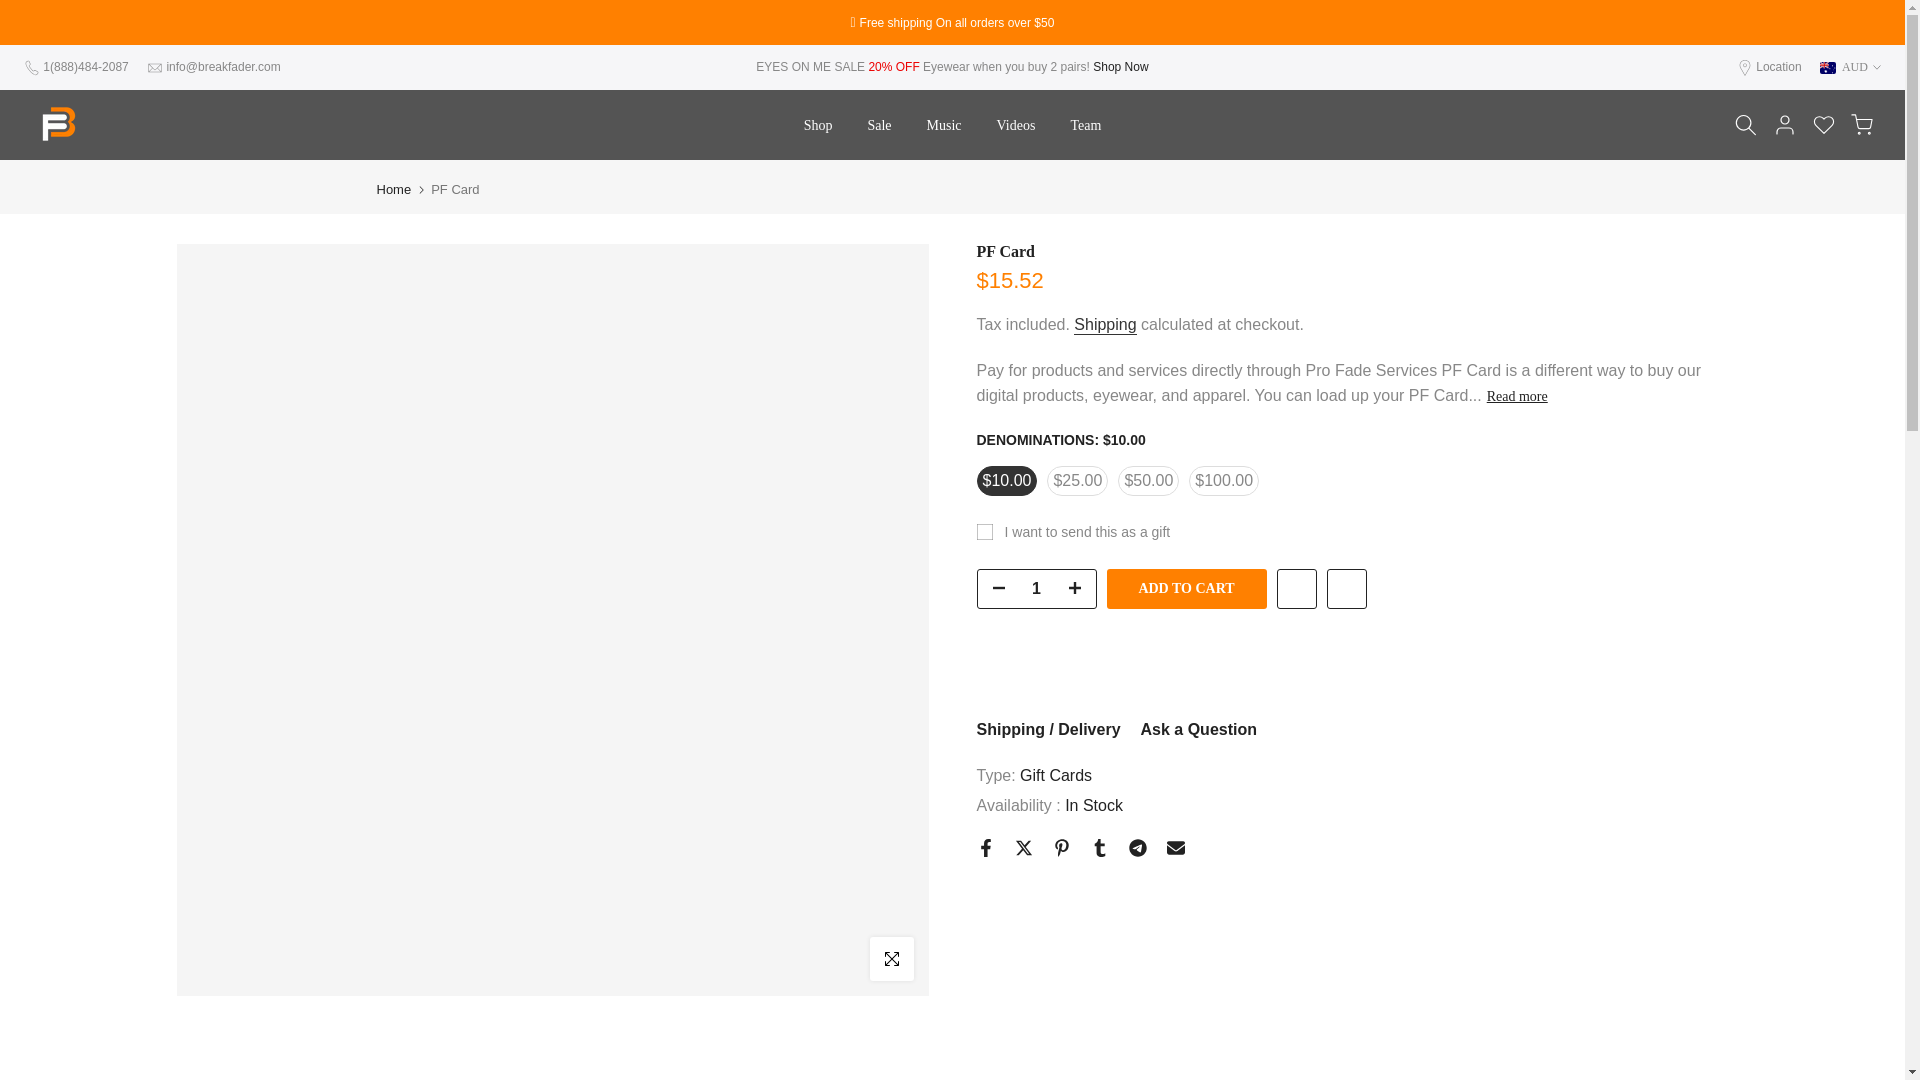  I want to click on Eyewear, so click(1120, 67).